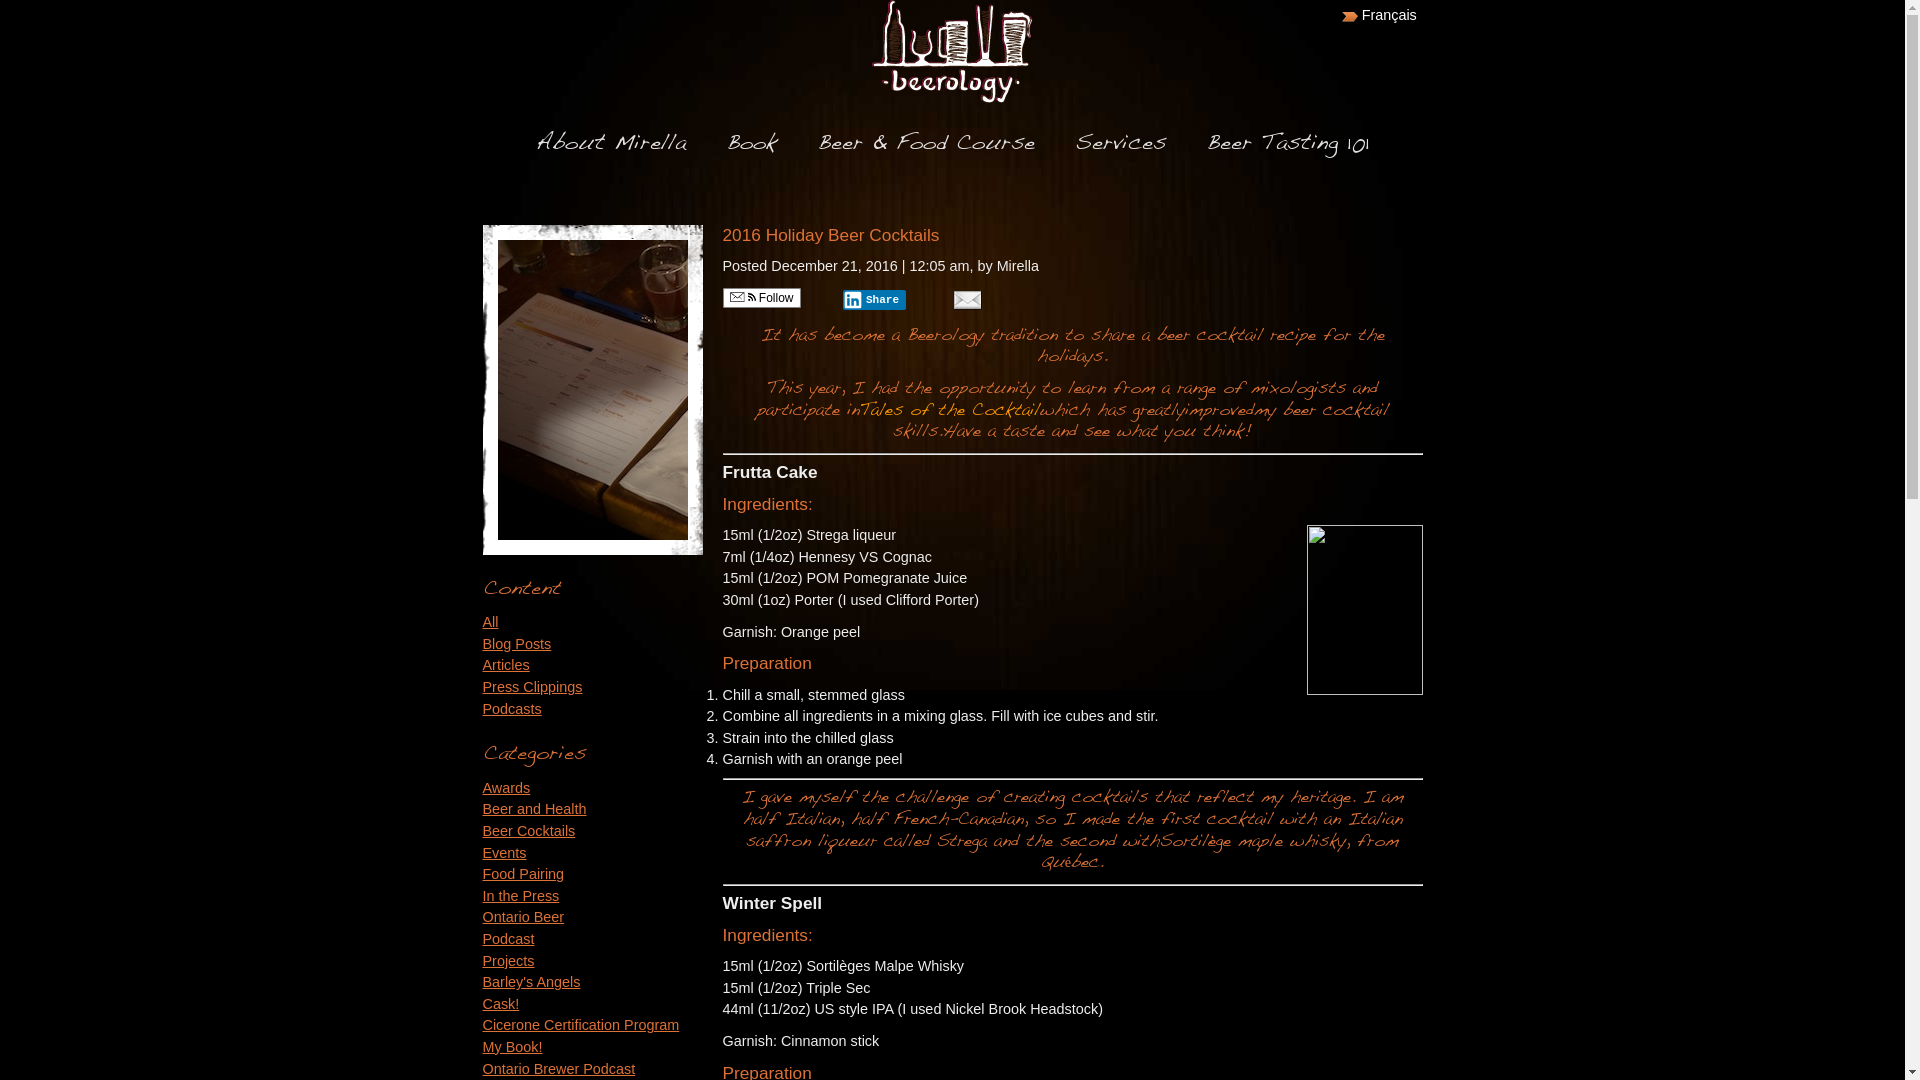 This screenshot has height=1080, width=1920. I want to click on Share, so click(874, 300).